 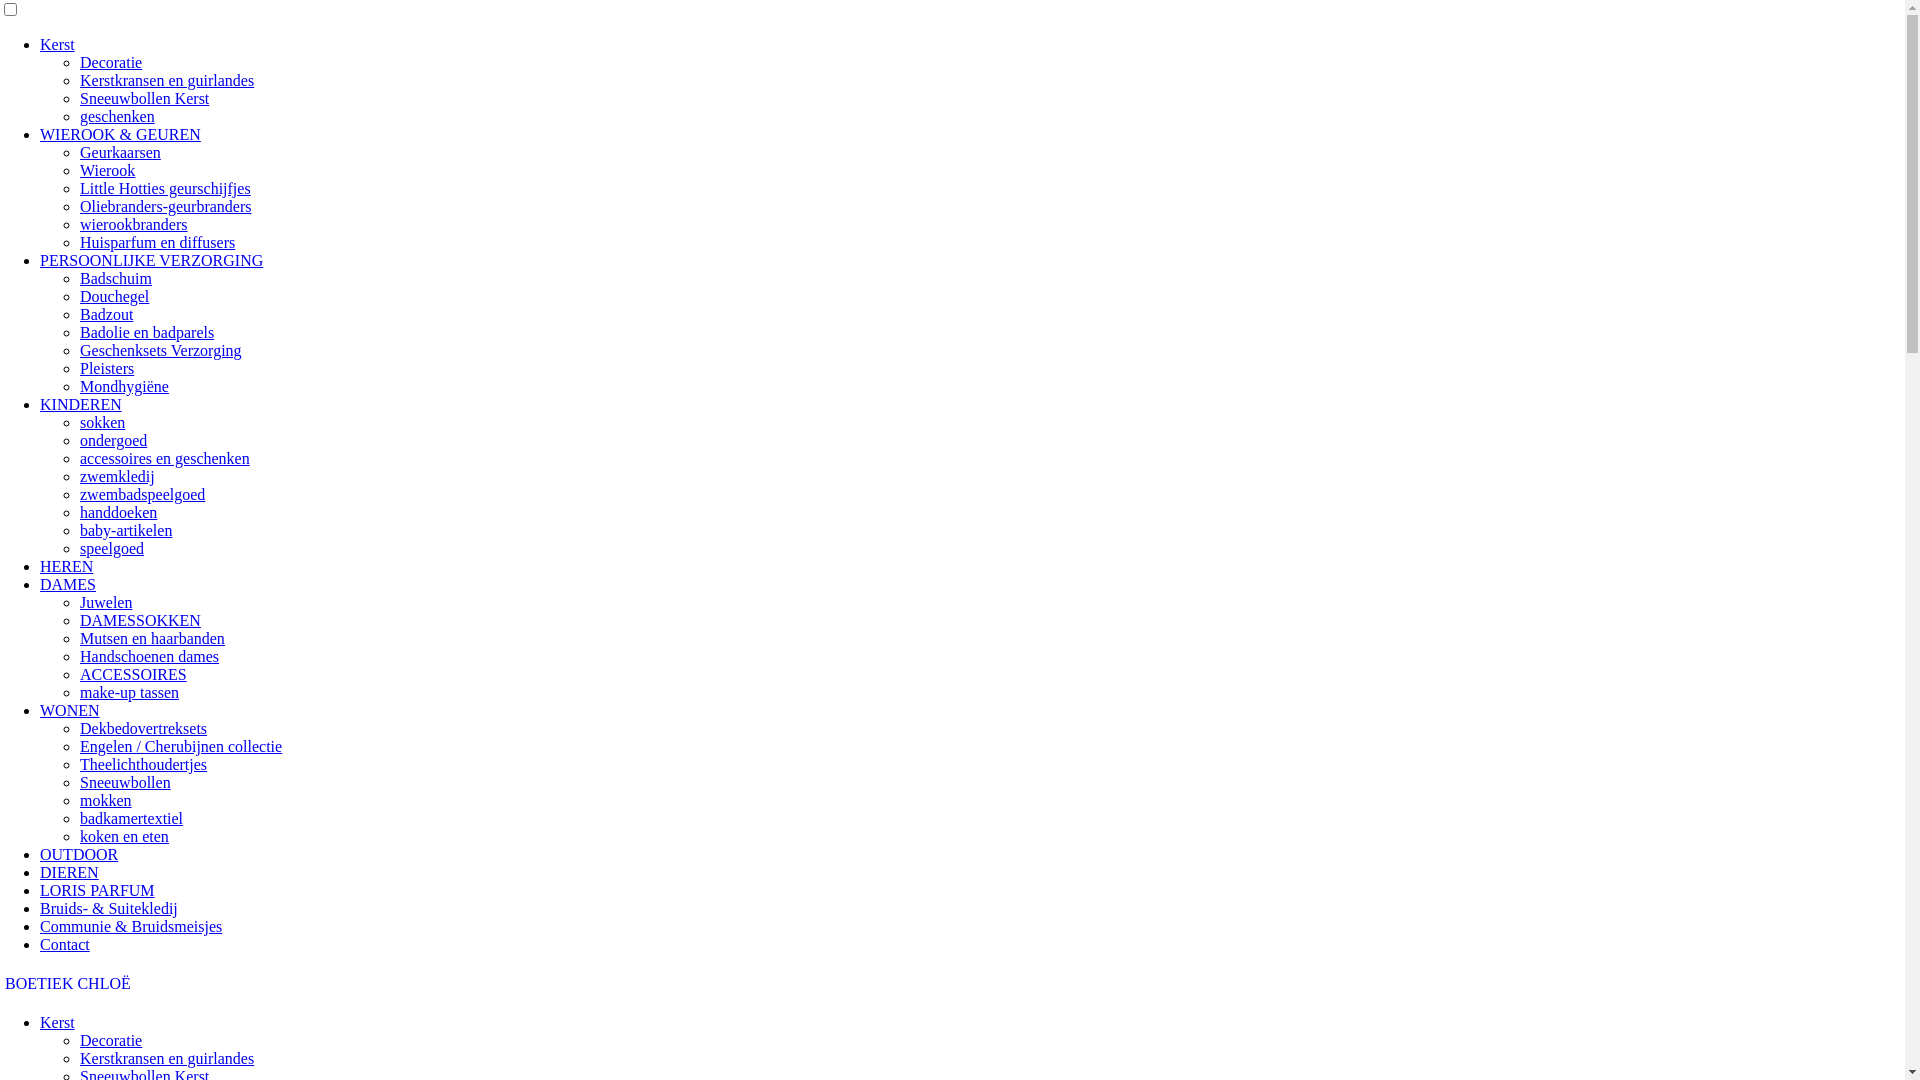 What do you see at coordinates (126, 782) in the screenshot?
I see `Sneeuwbollen` at bounding box center [126, 782].